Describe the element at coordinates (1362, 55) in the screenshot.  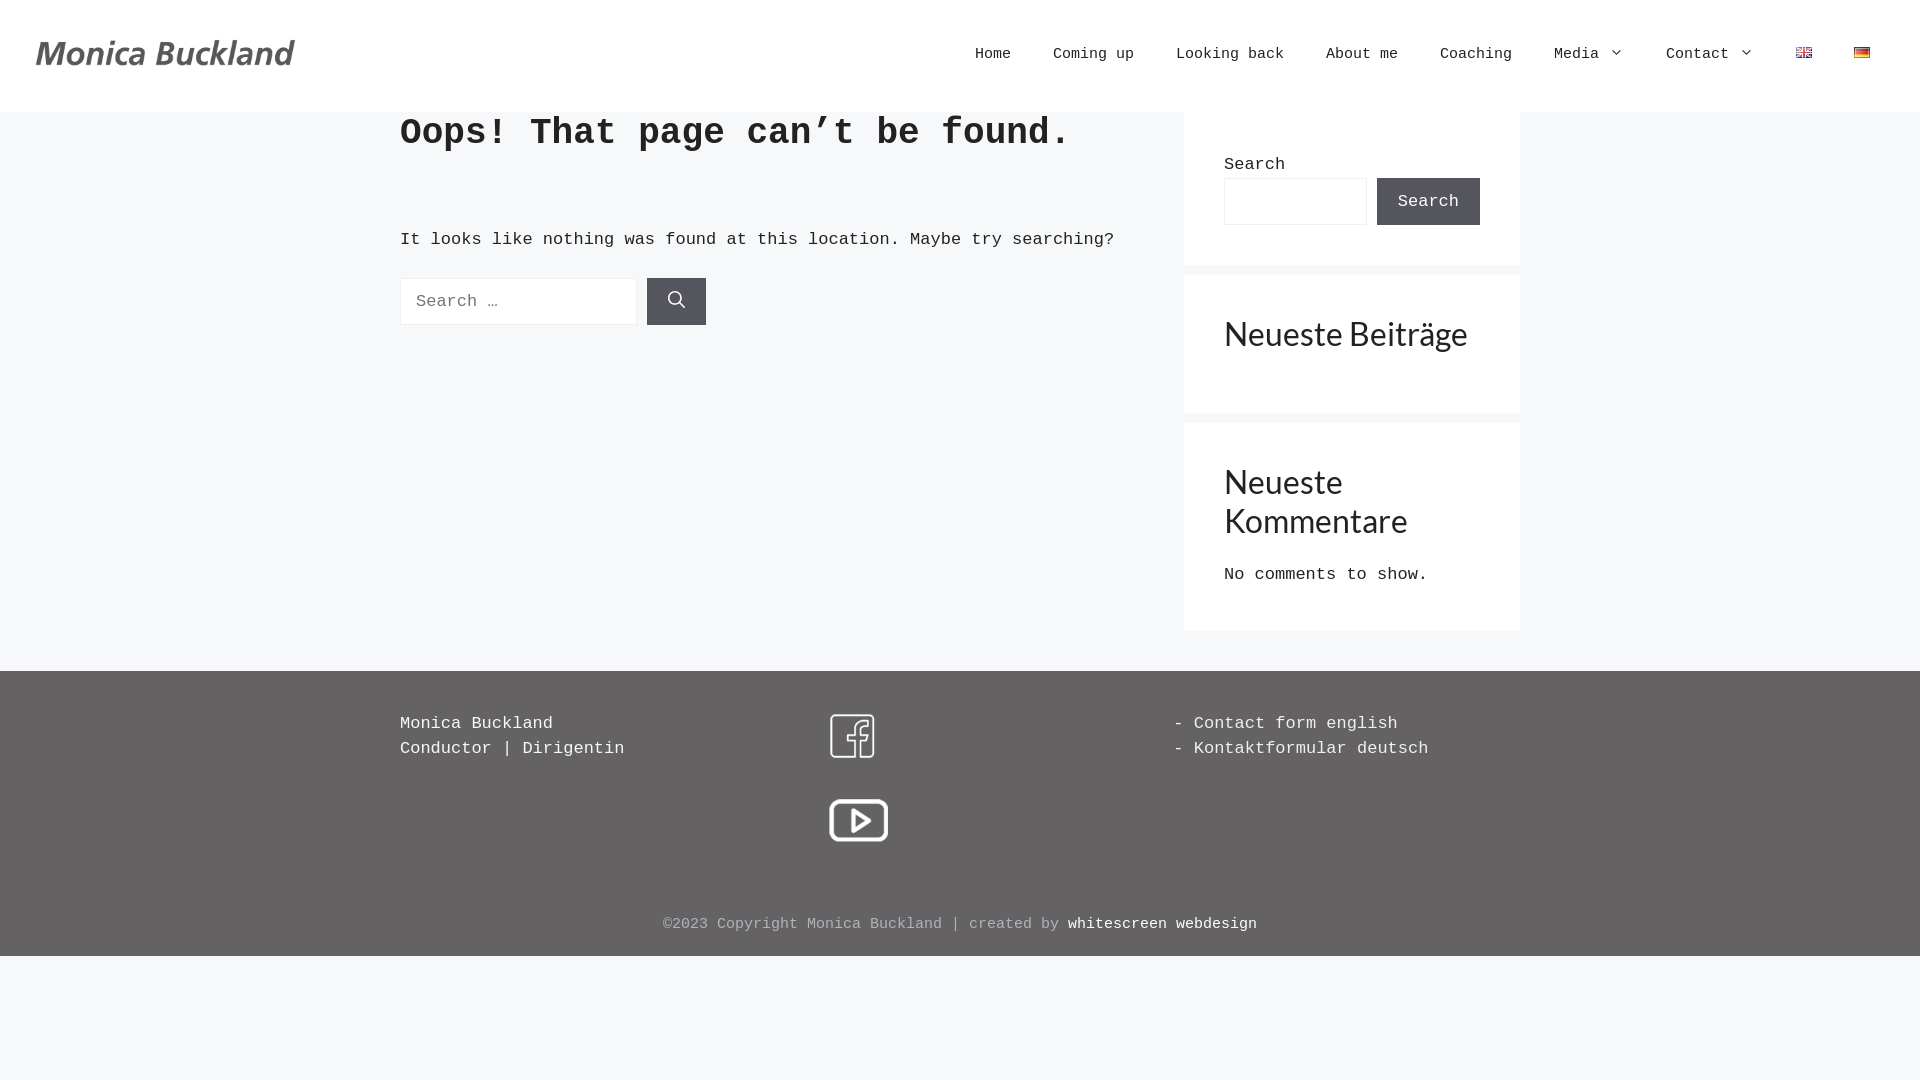
I see `About me` at that location.